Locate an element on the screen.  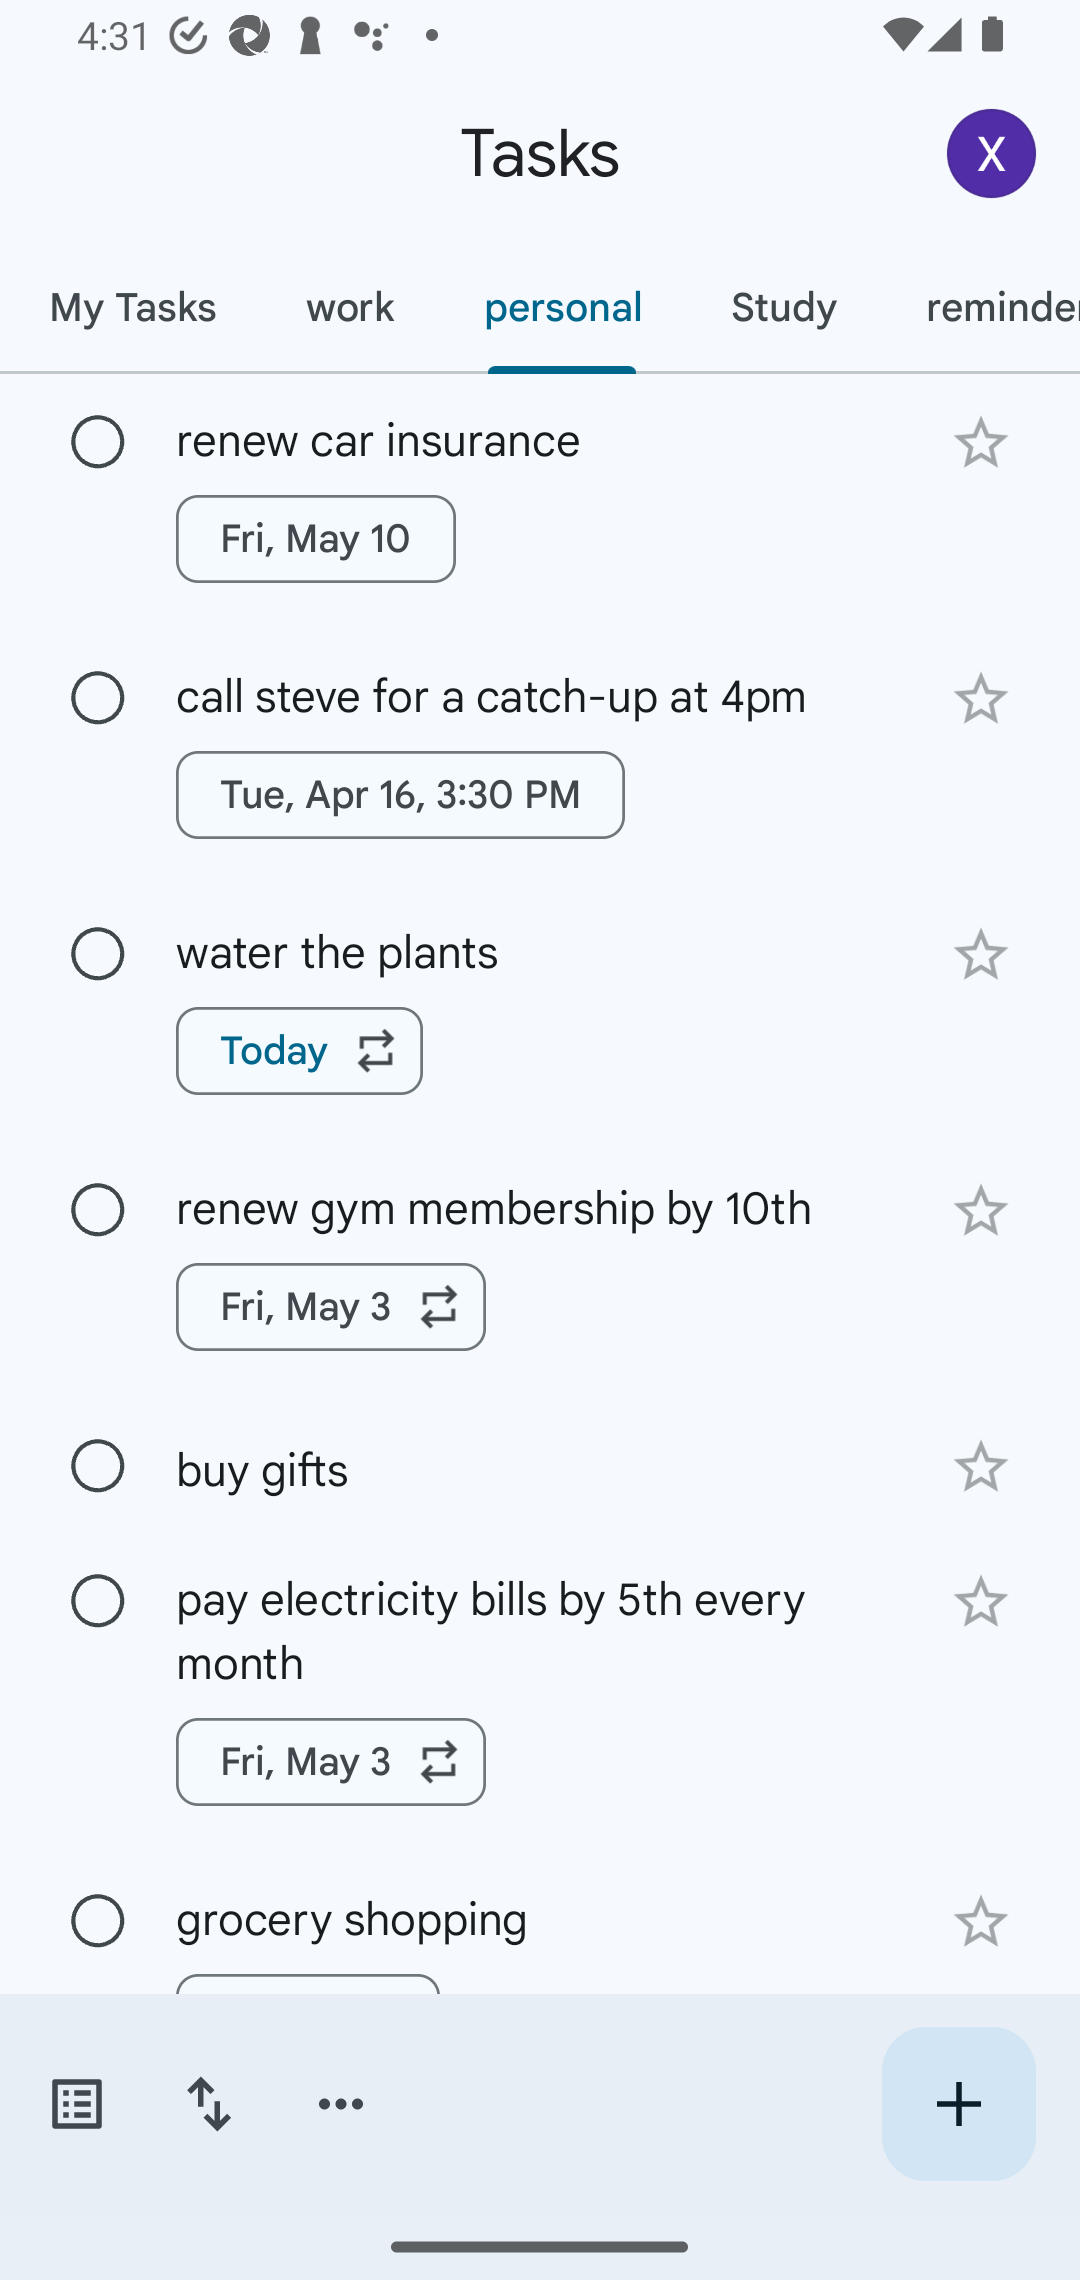
Add star is located at coordinates (980, 1466).